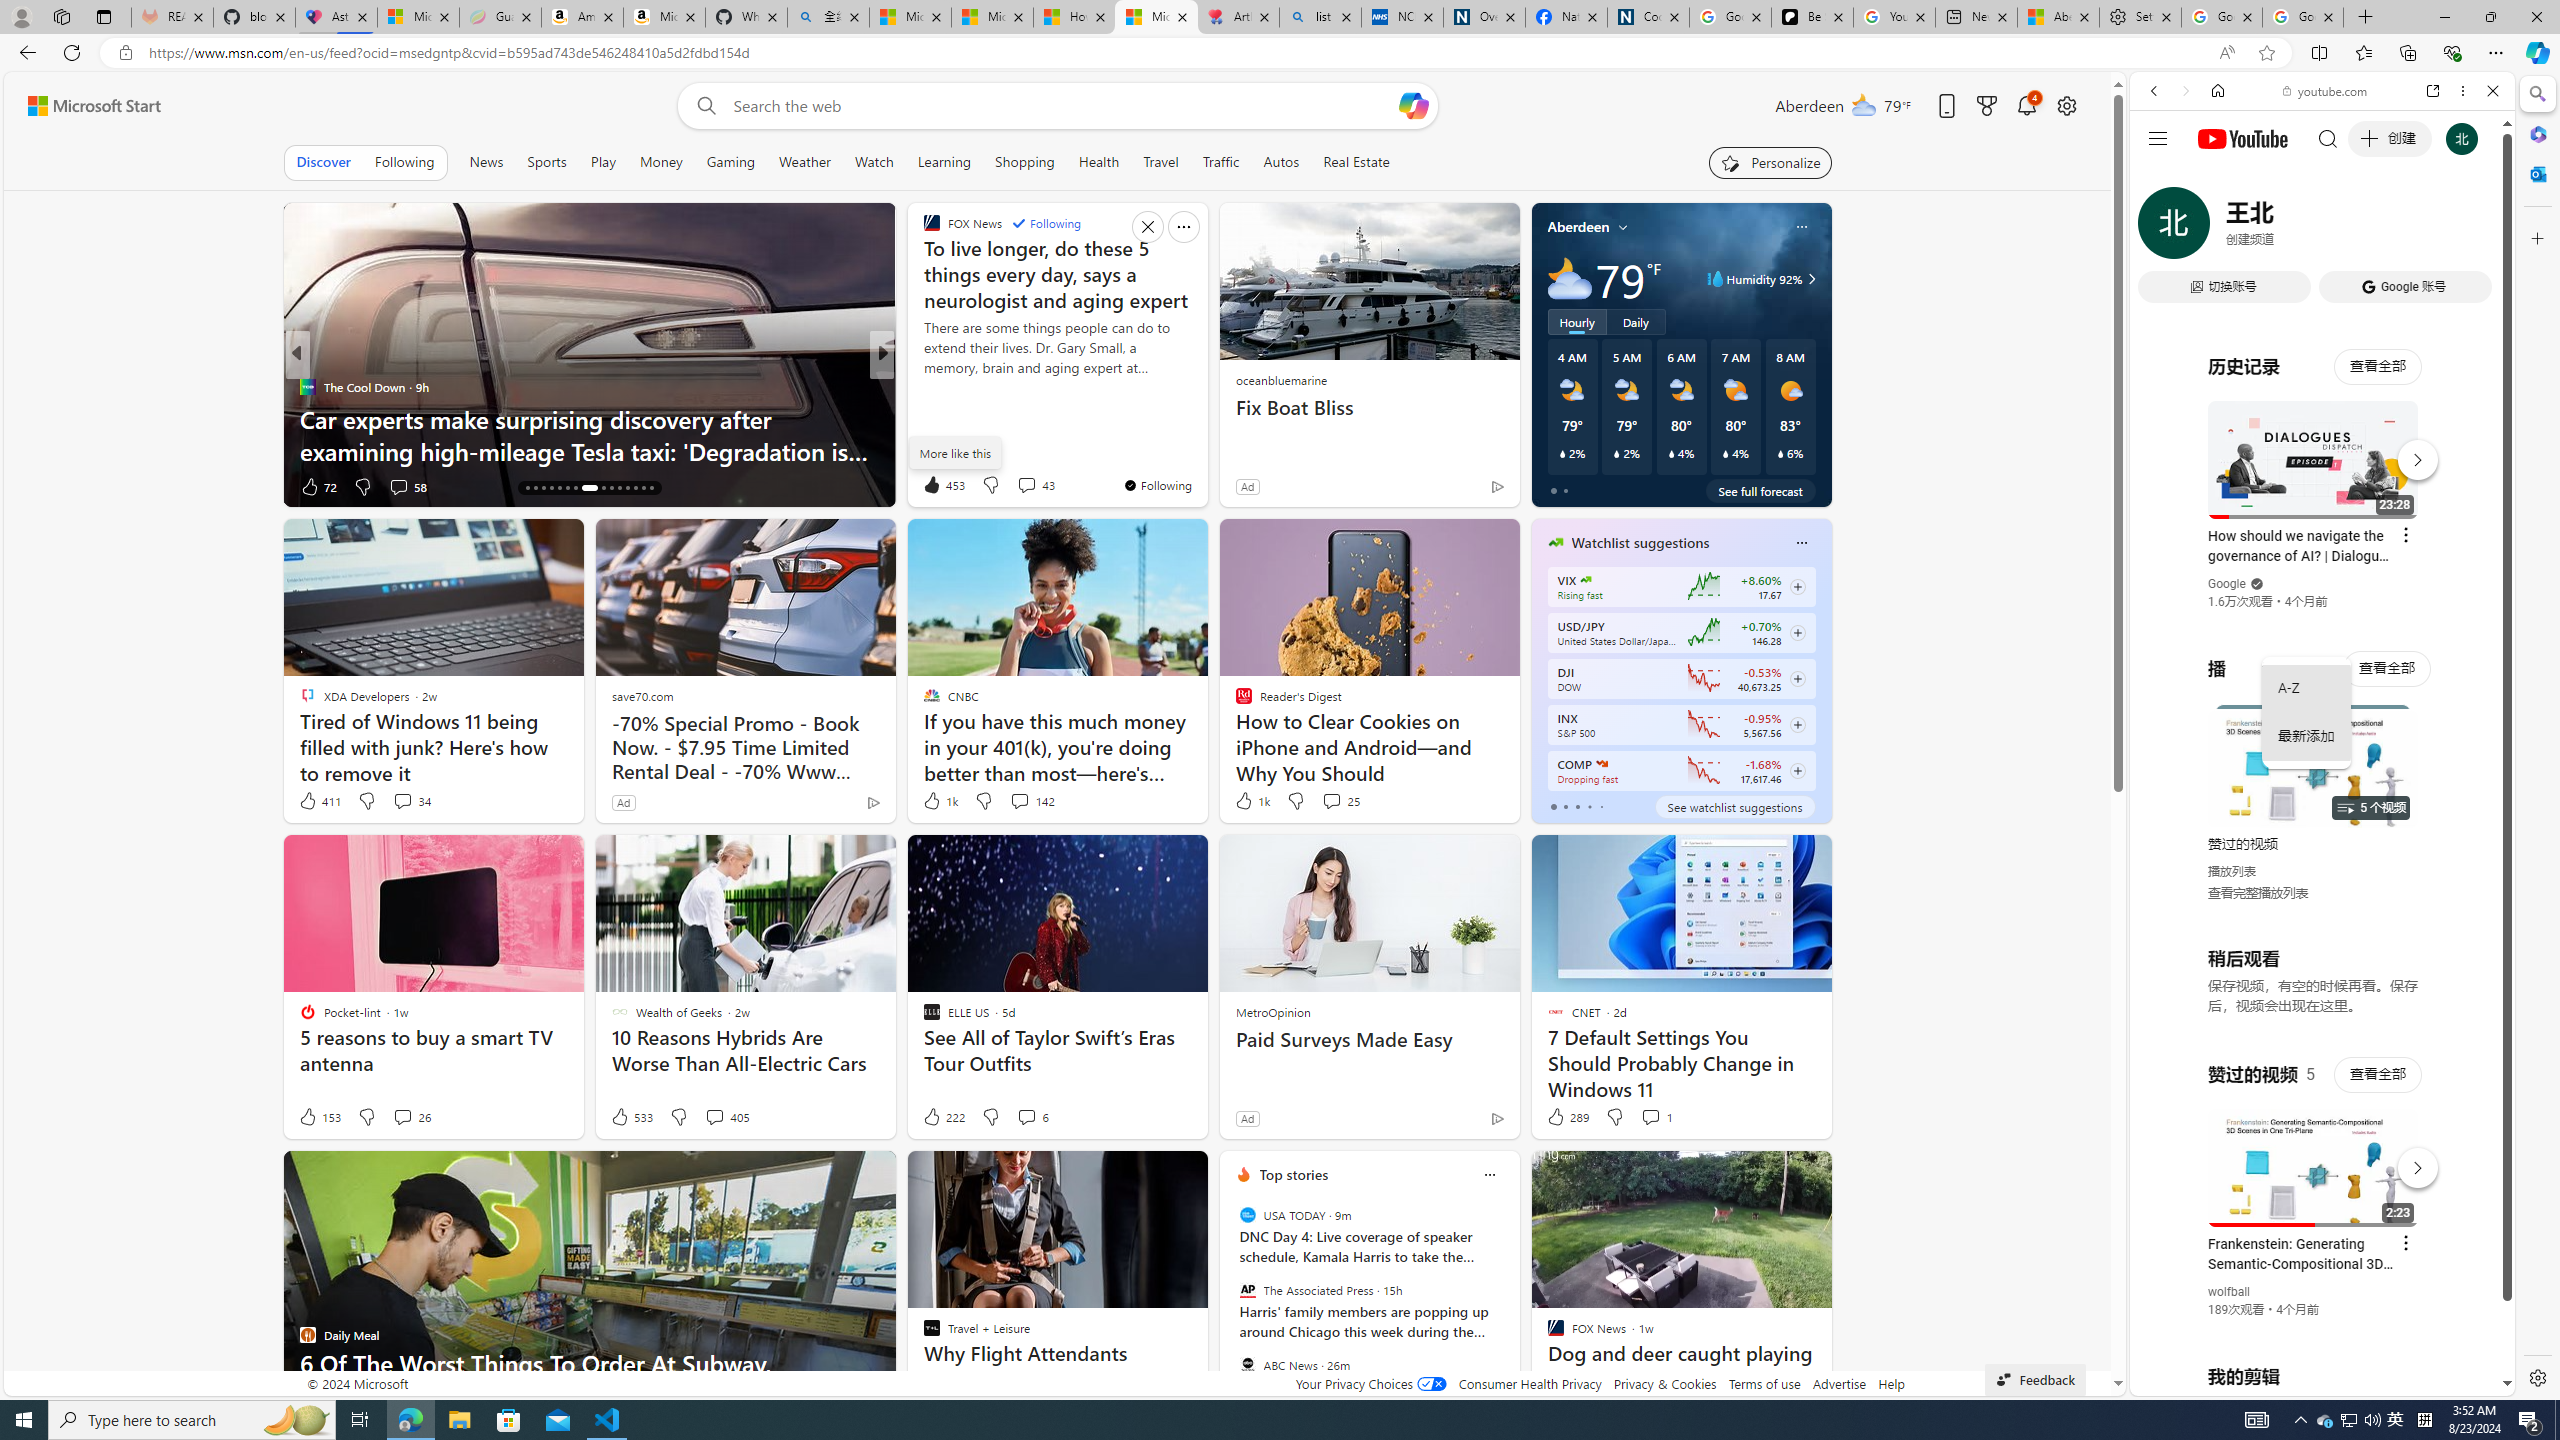  Describe the element at coordinates (598, 488) in the screenshot. I see `AutomationID: tab-24` at that location.